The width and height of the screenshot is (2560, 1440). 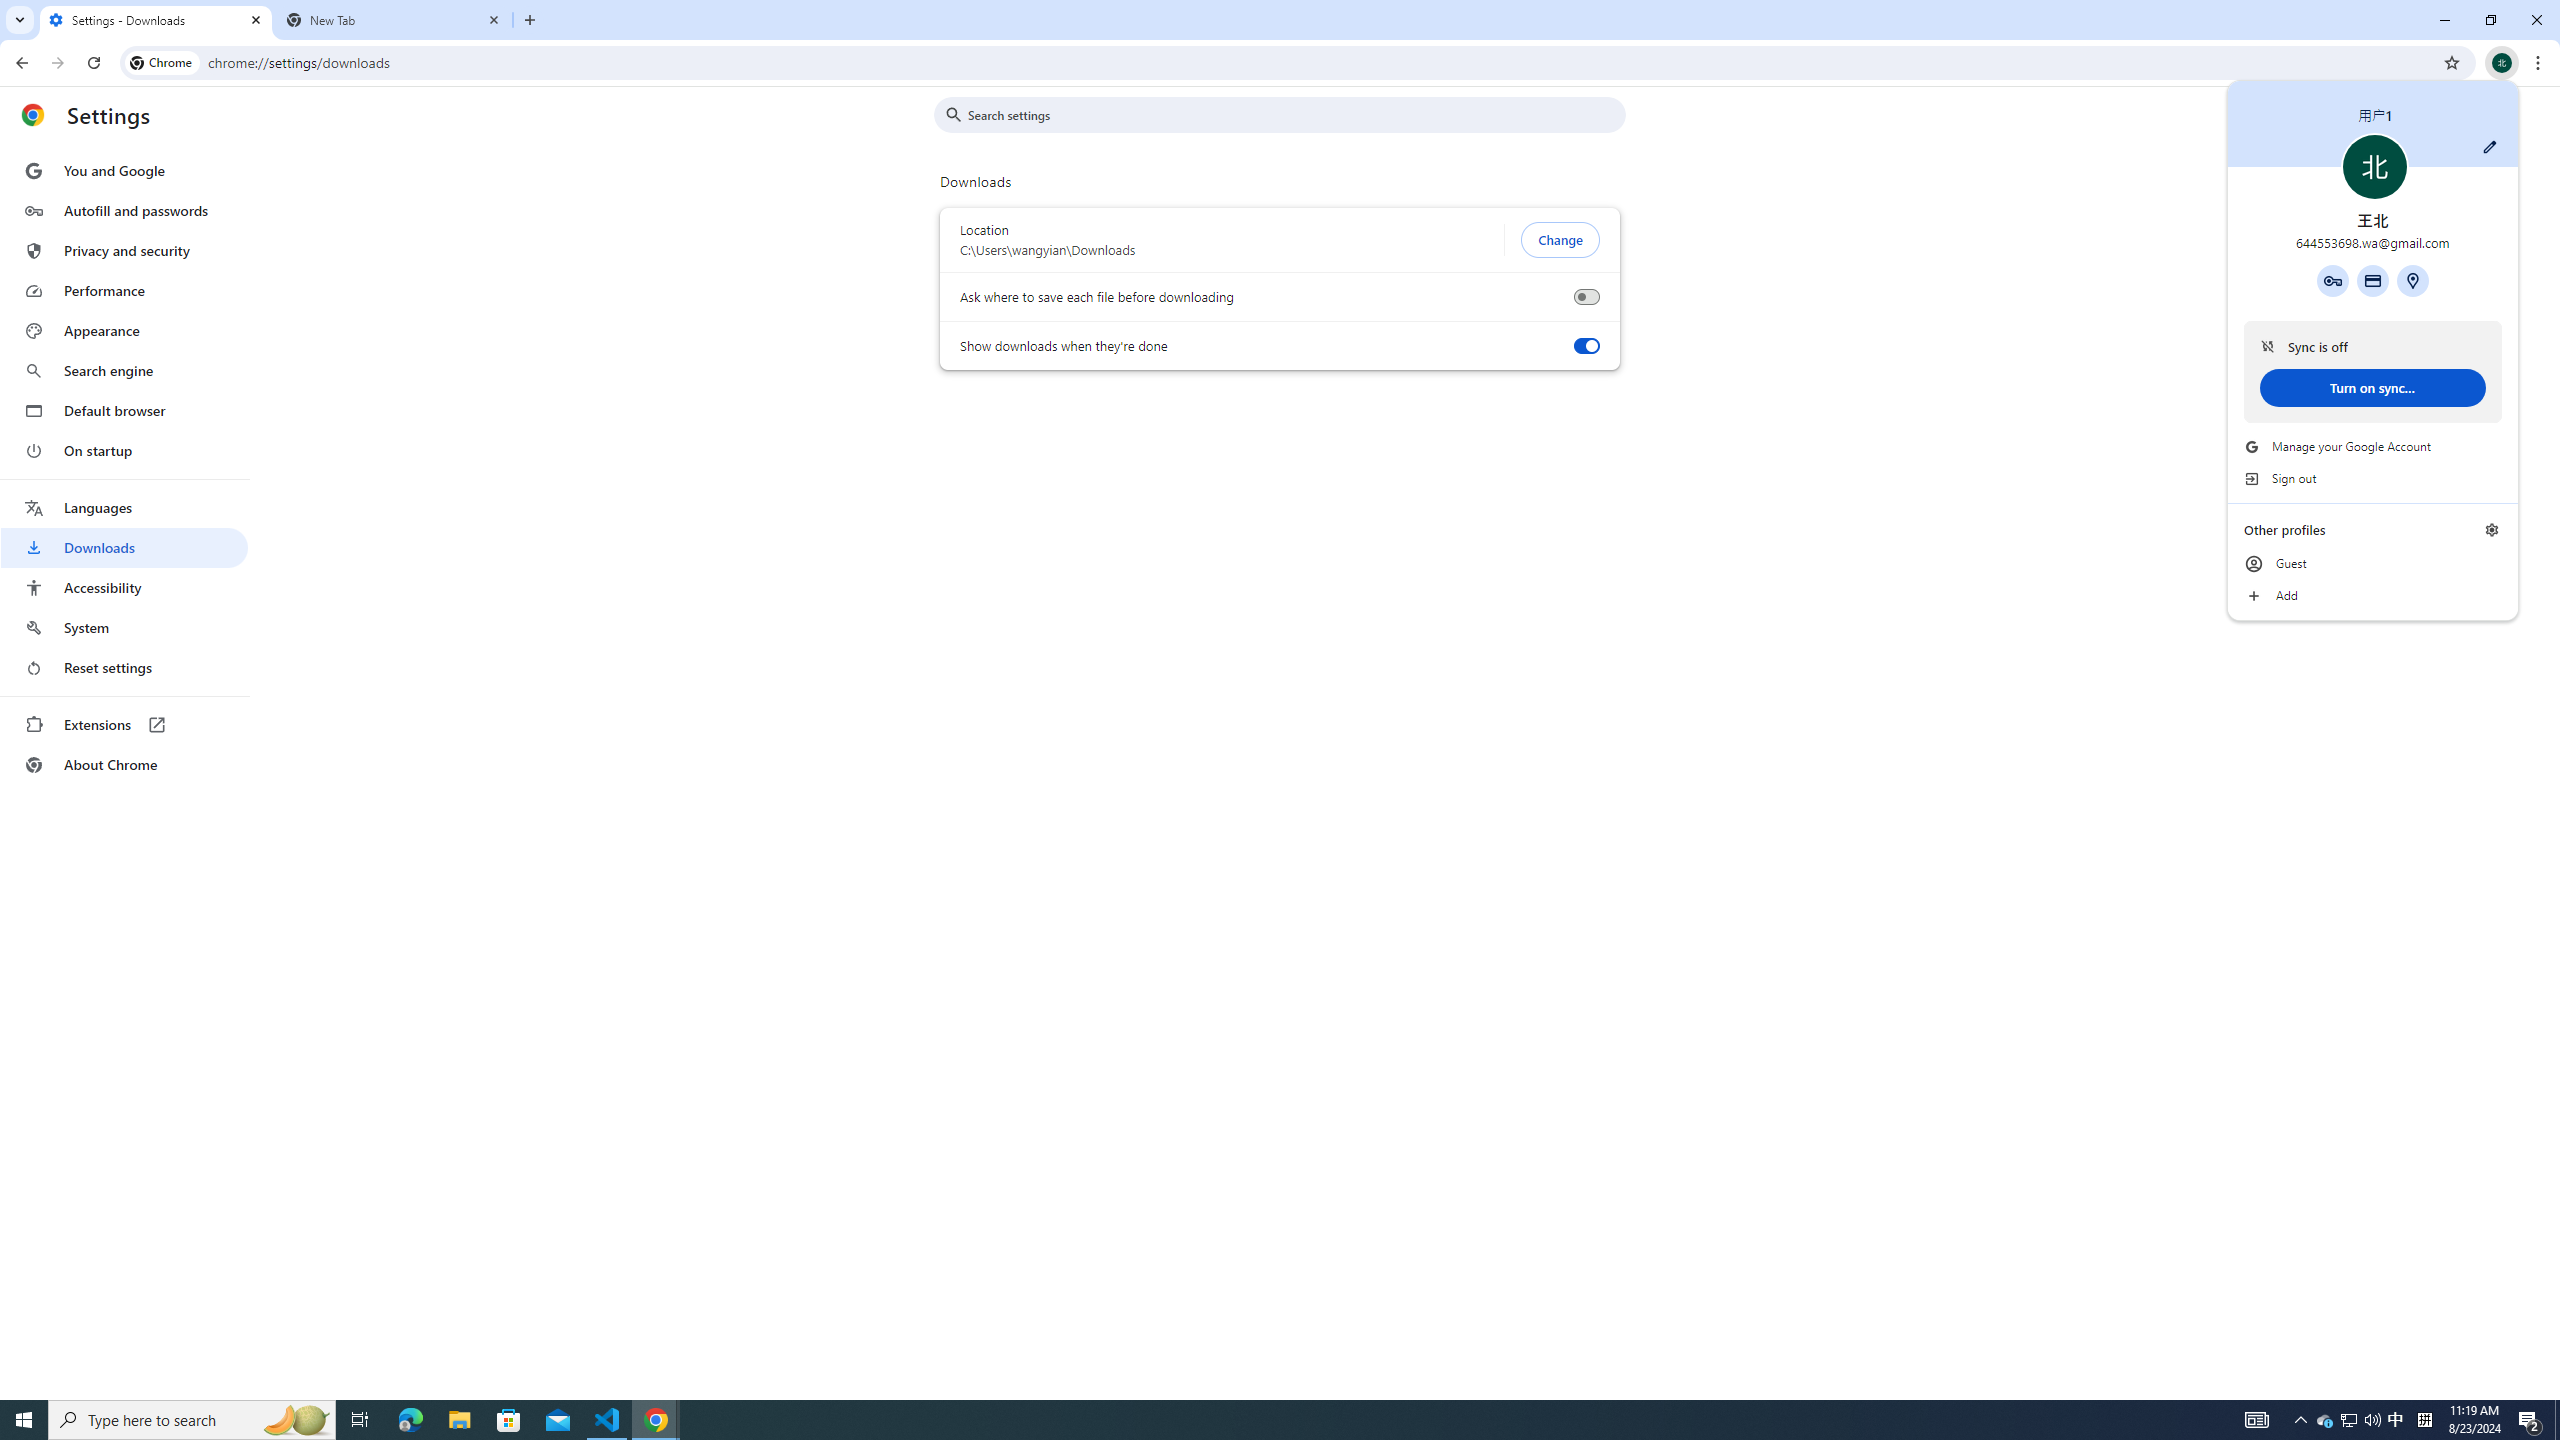 What do you see at coordinates (93, 63) in the screenshot?
I see `Reload` at bounding box center [93, 63].